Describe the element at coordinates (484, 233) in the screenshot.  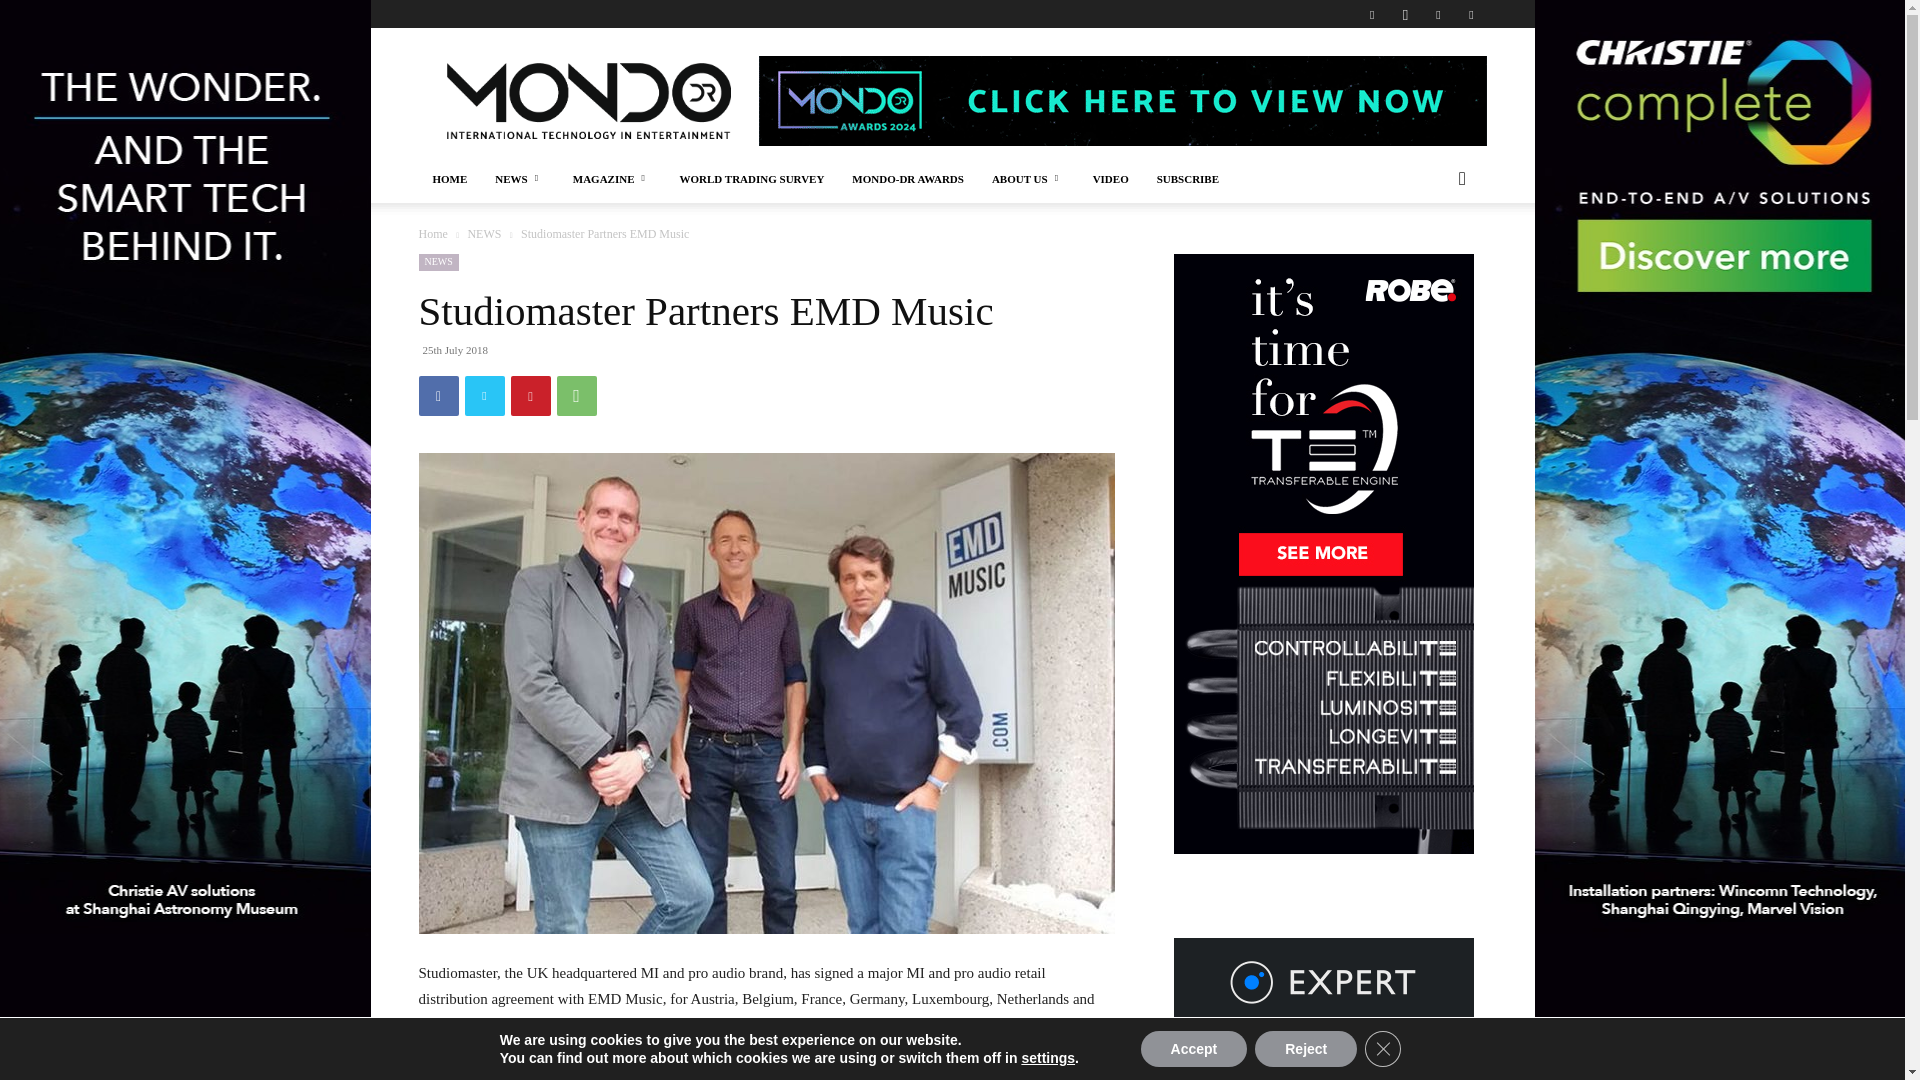
I see `View all posts in NEWS` at that location.